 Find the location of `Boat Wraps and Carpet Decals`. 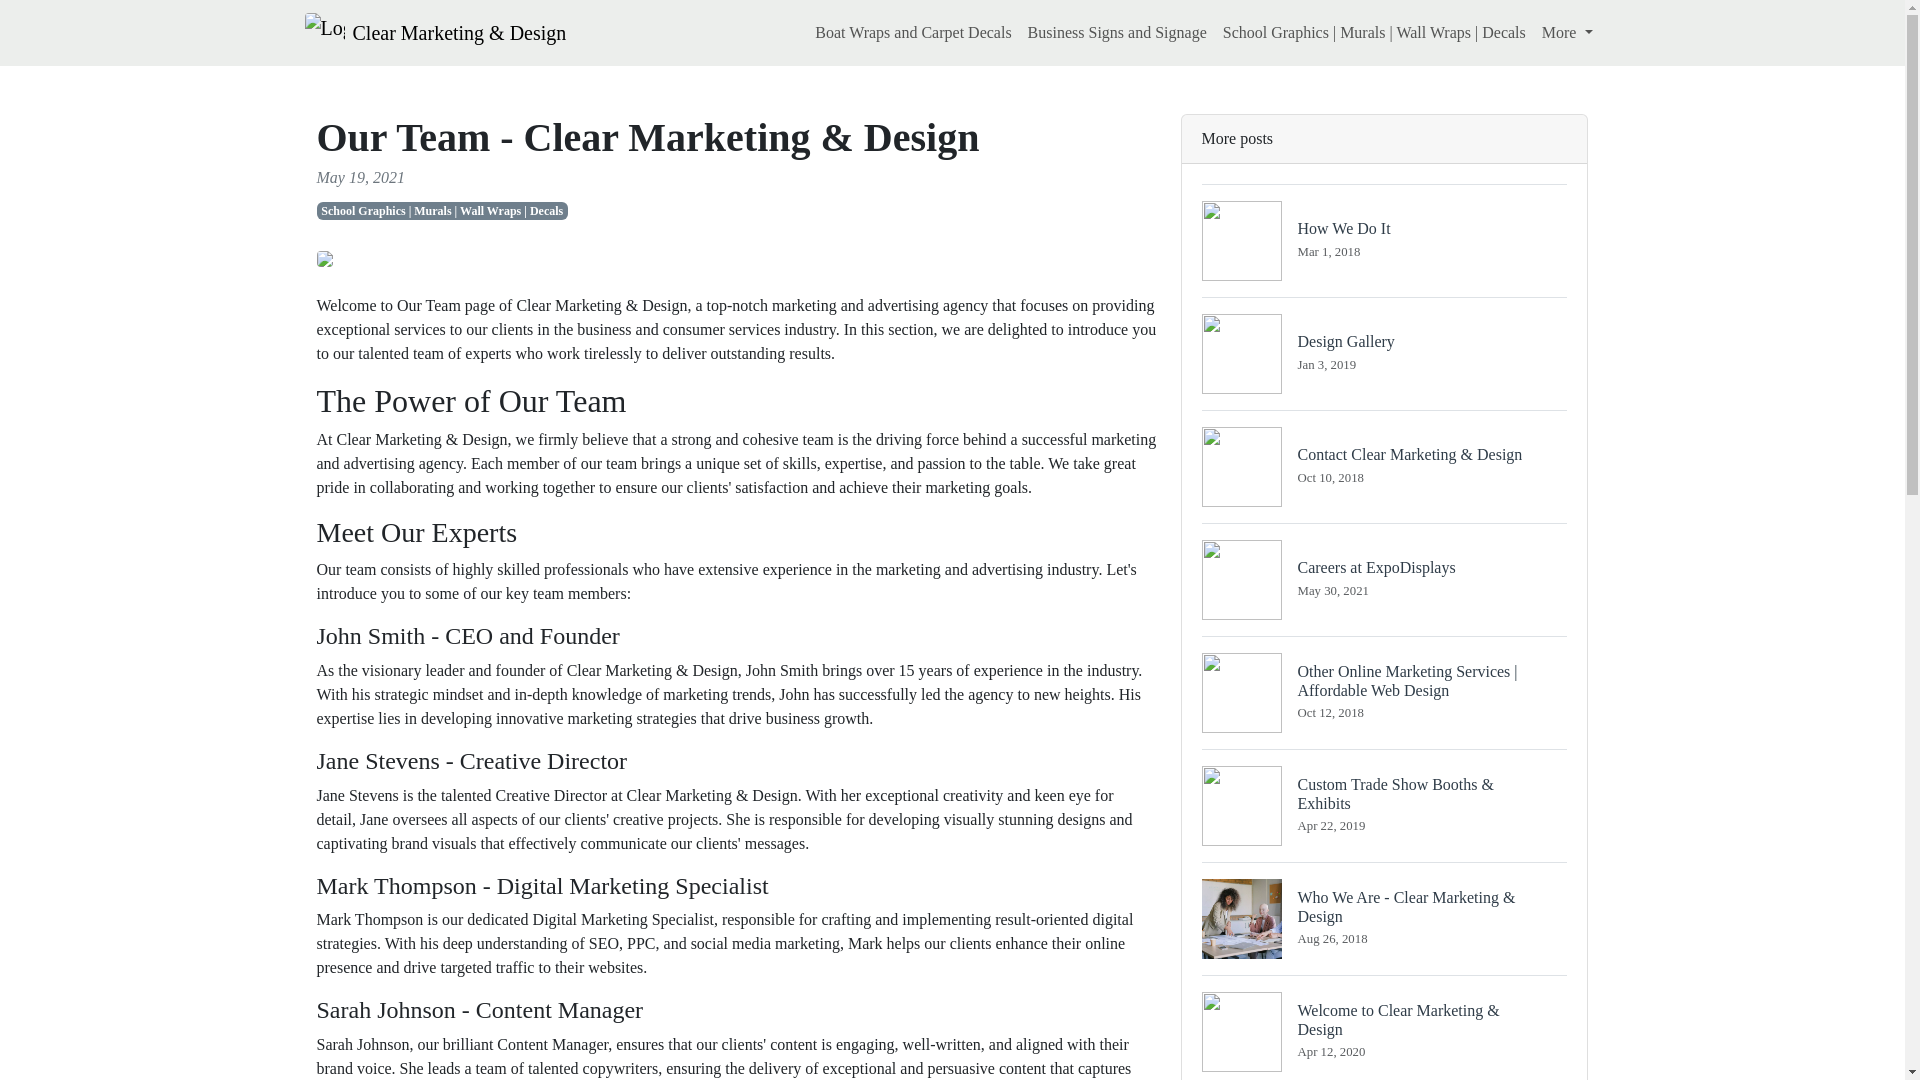

Boat Wraps and Carpet Decals is located at coordinates (1117, 32).